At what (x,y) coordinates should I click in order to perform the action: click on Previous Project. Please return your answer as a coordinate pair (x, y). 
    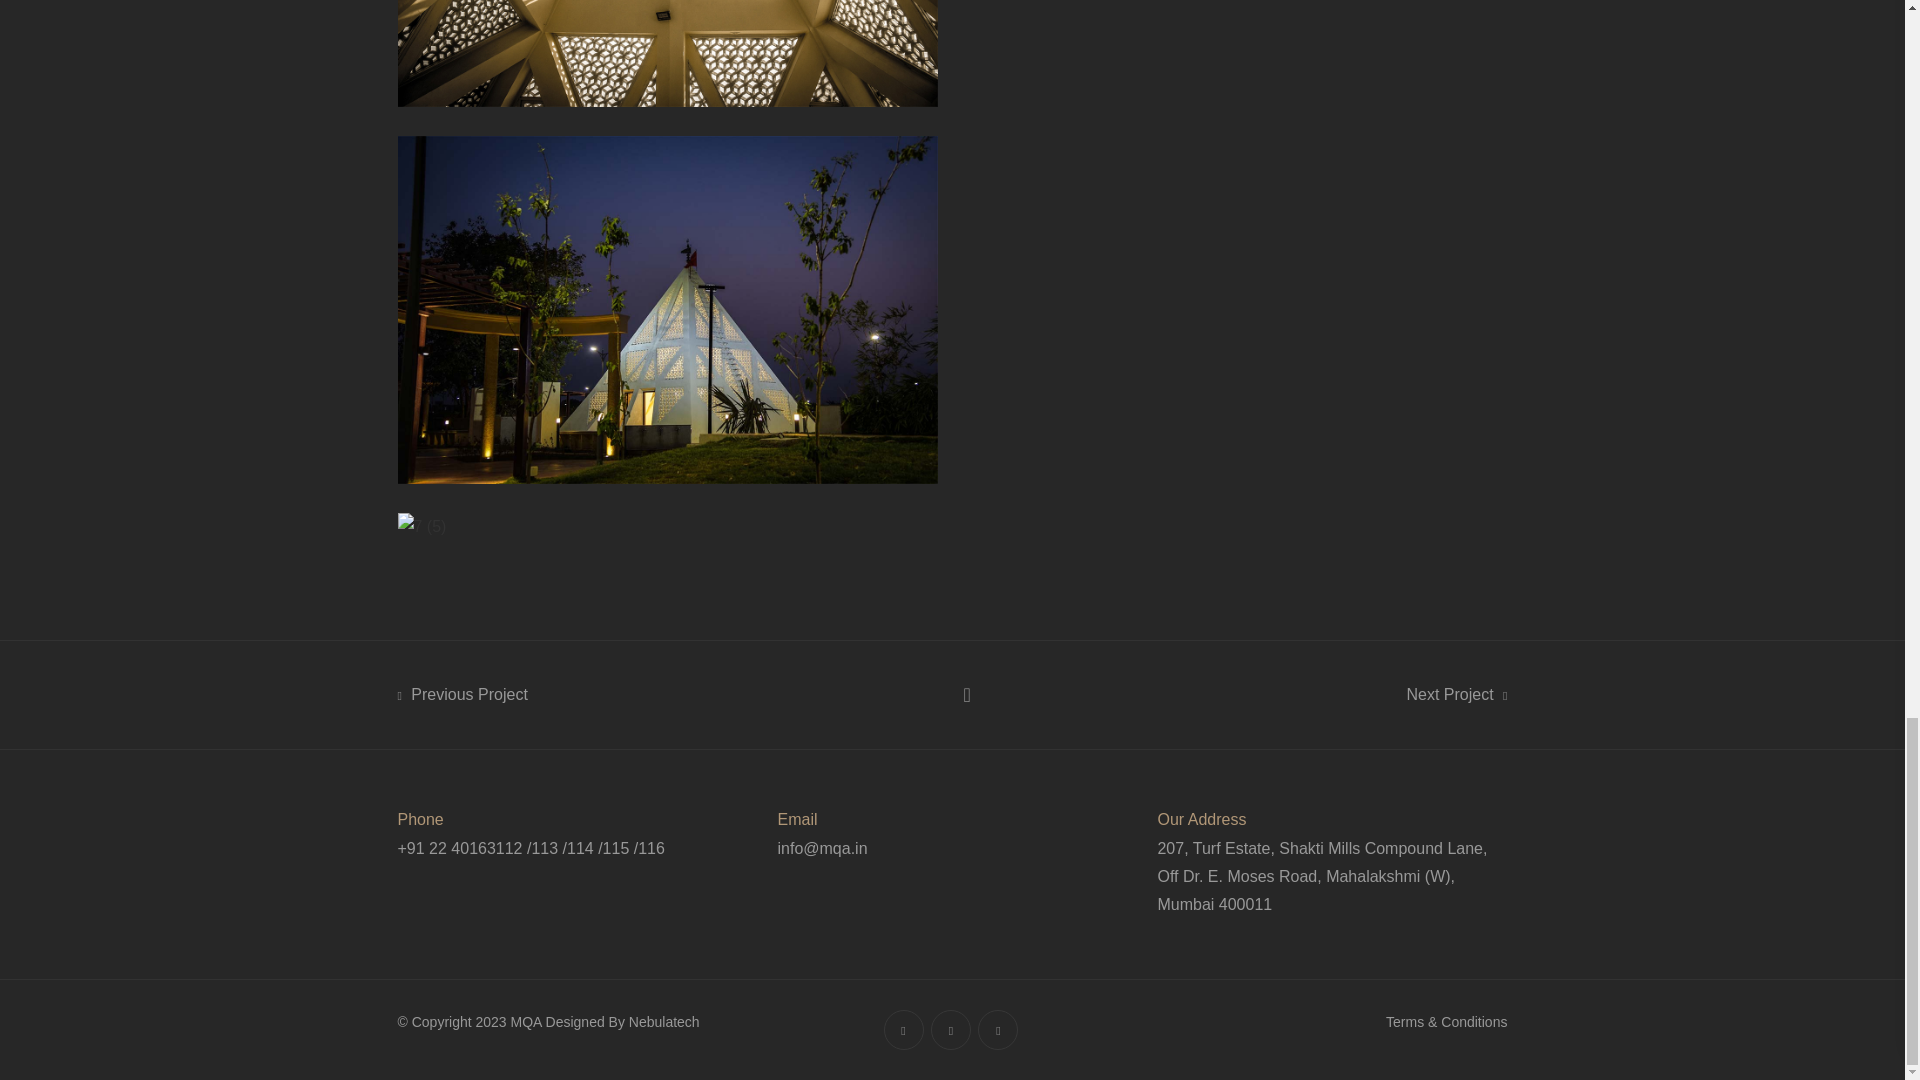
    Looking at the image, I should click on (462, 694).